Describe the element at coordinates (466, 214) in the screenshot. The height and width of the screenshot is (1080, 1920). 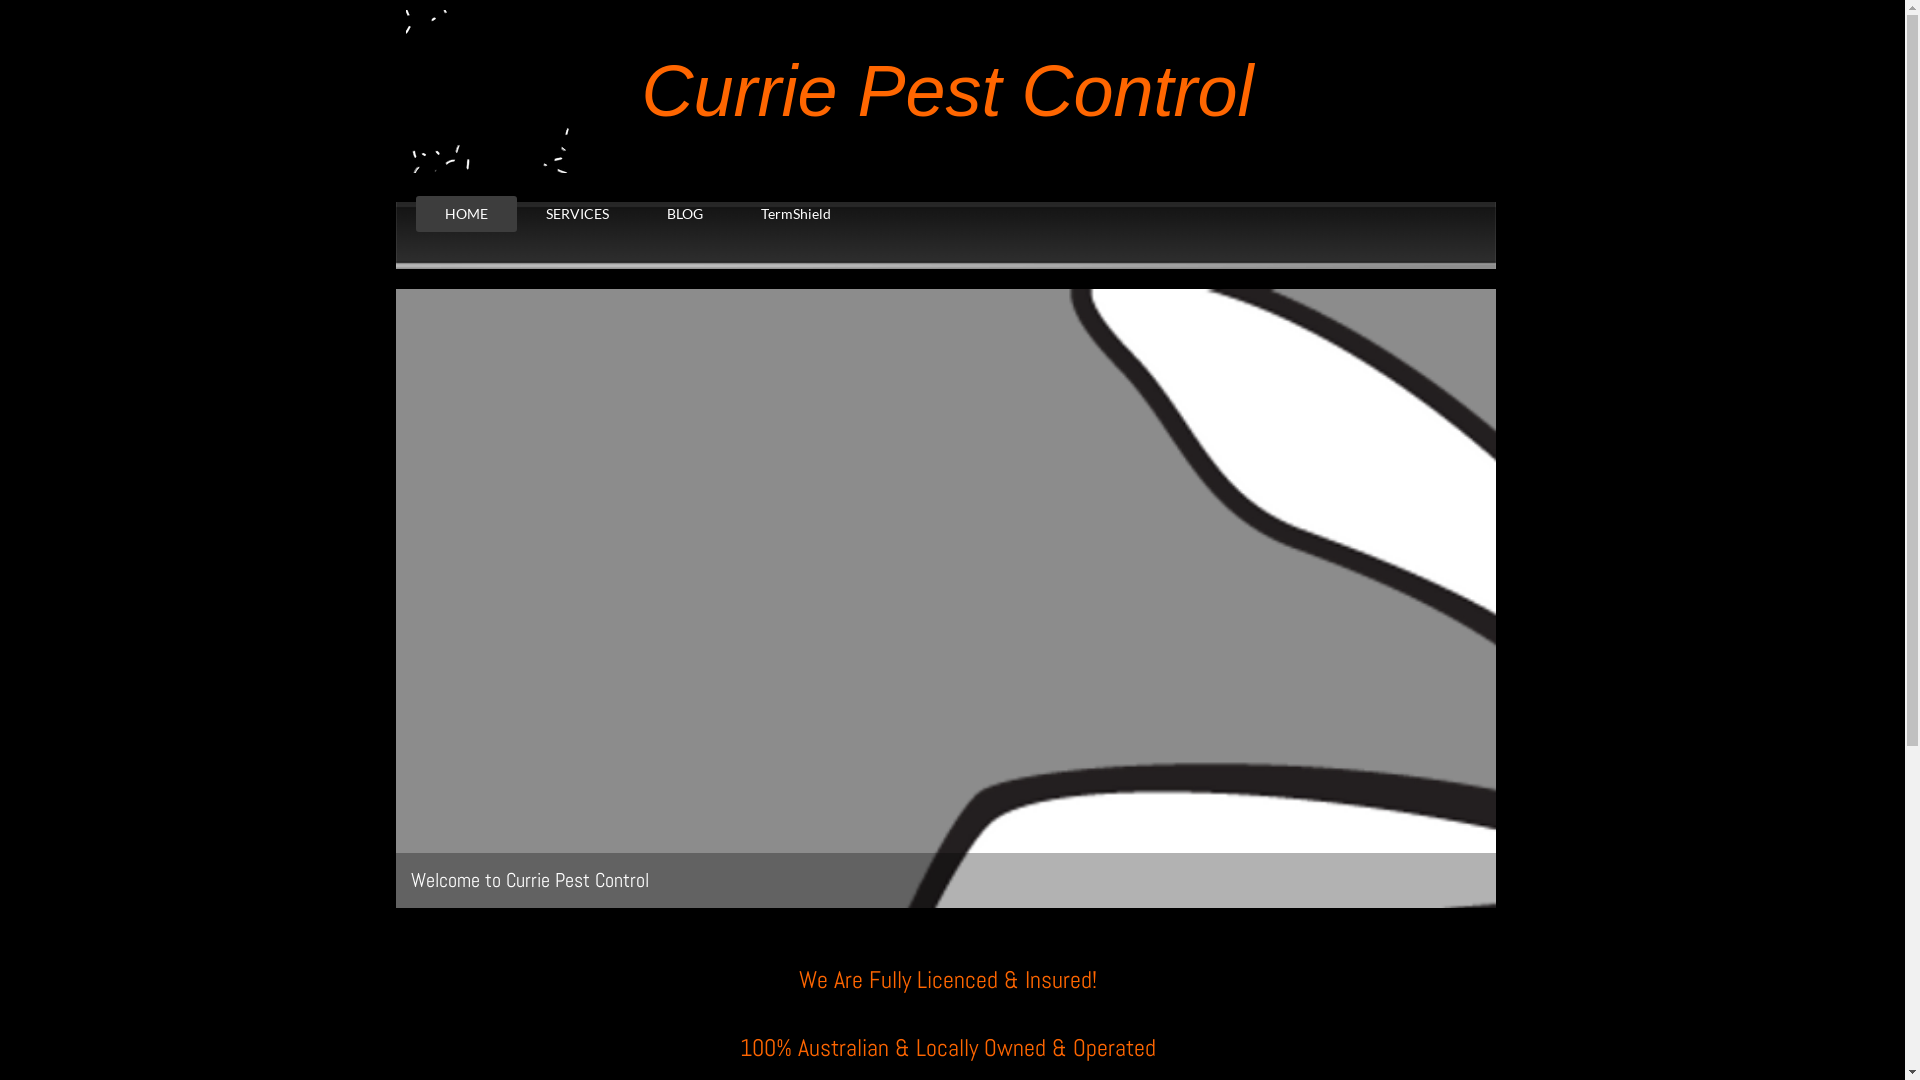
I see `HOME` at that location.